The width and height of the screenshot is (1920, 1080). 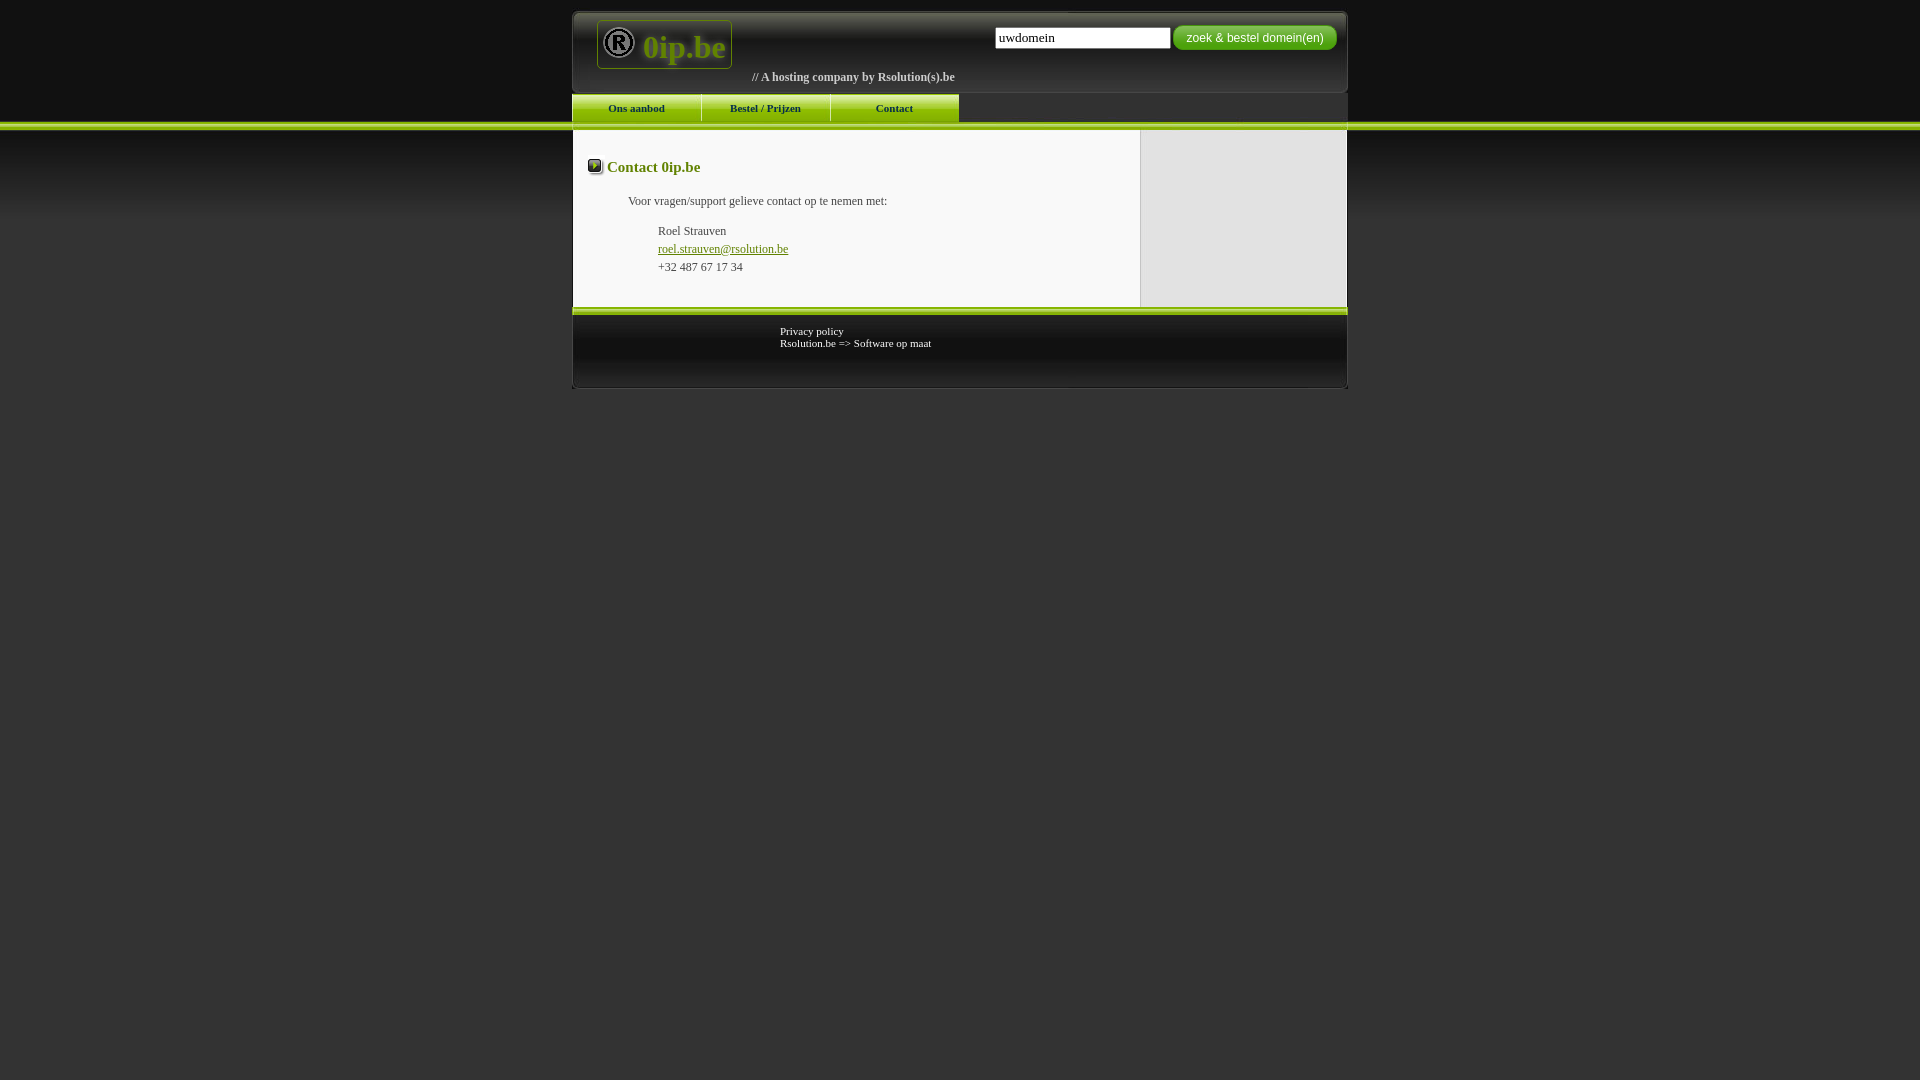 I want to click on zoek & bestel domein(en), so click(x=1254, y=38).